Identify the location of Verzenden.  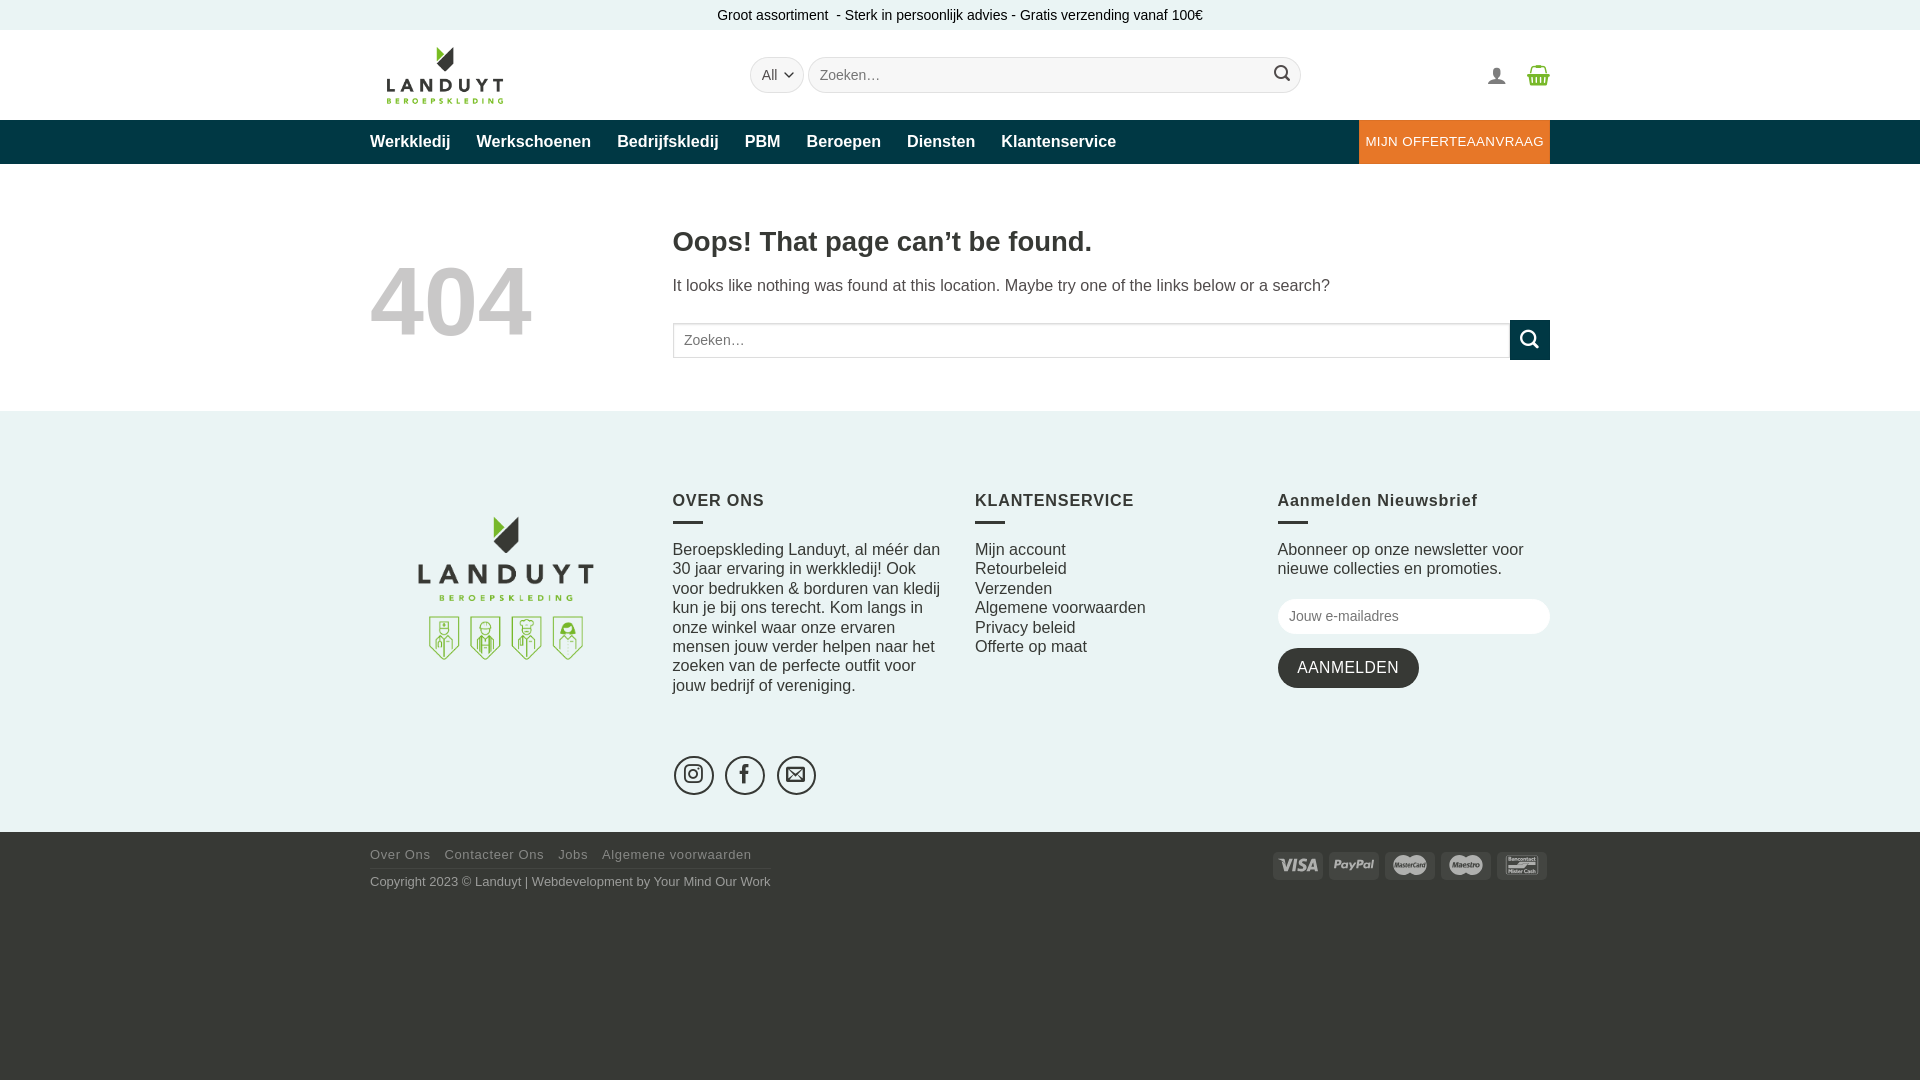
(1014, 588).